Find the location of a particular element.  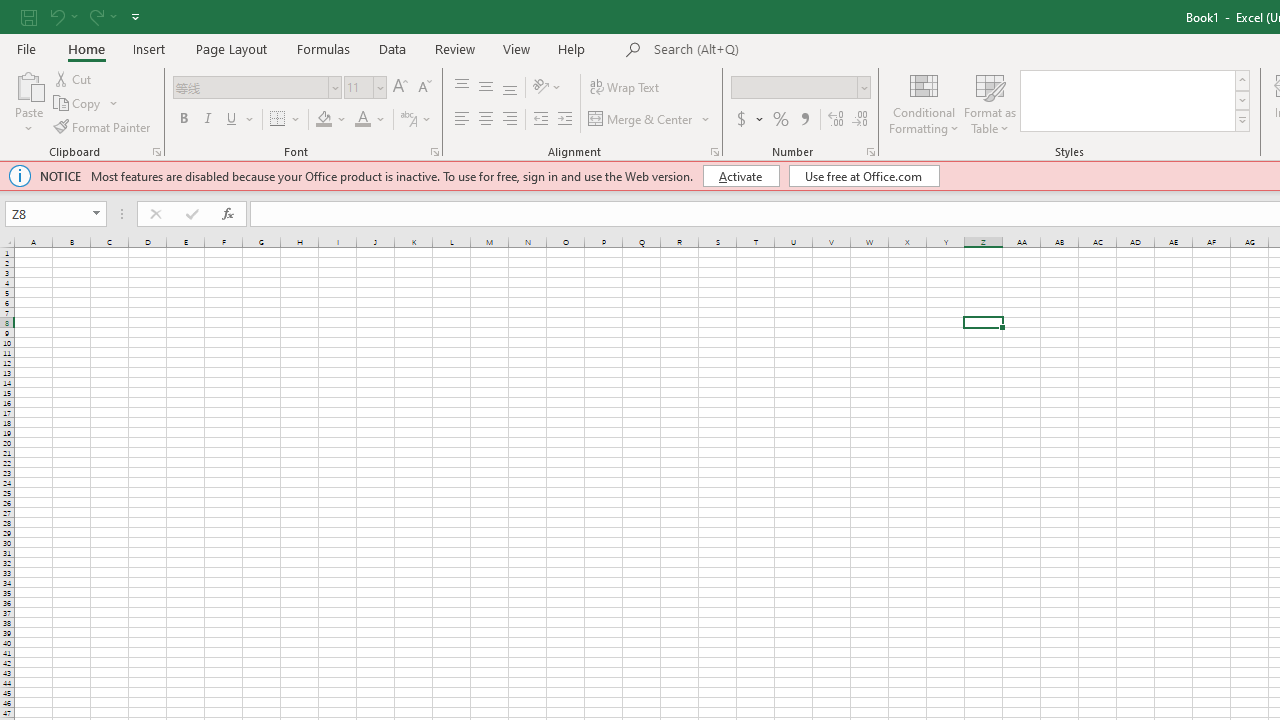

Home is located at coordinates (86, 48).